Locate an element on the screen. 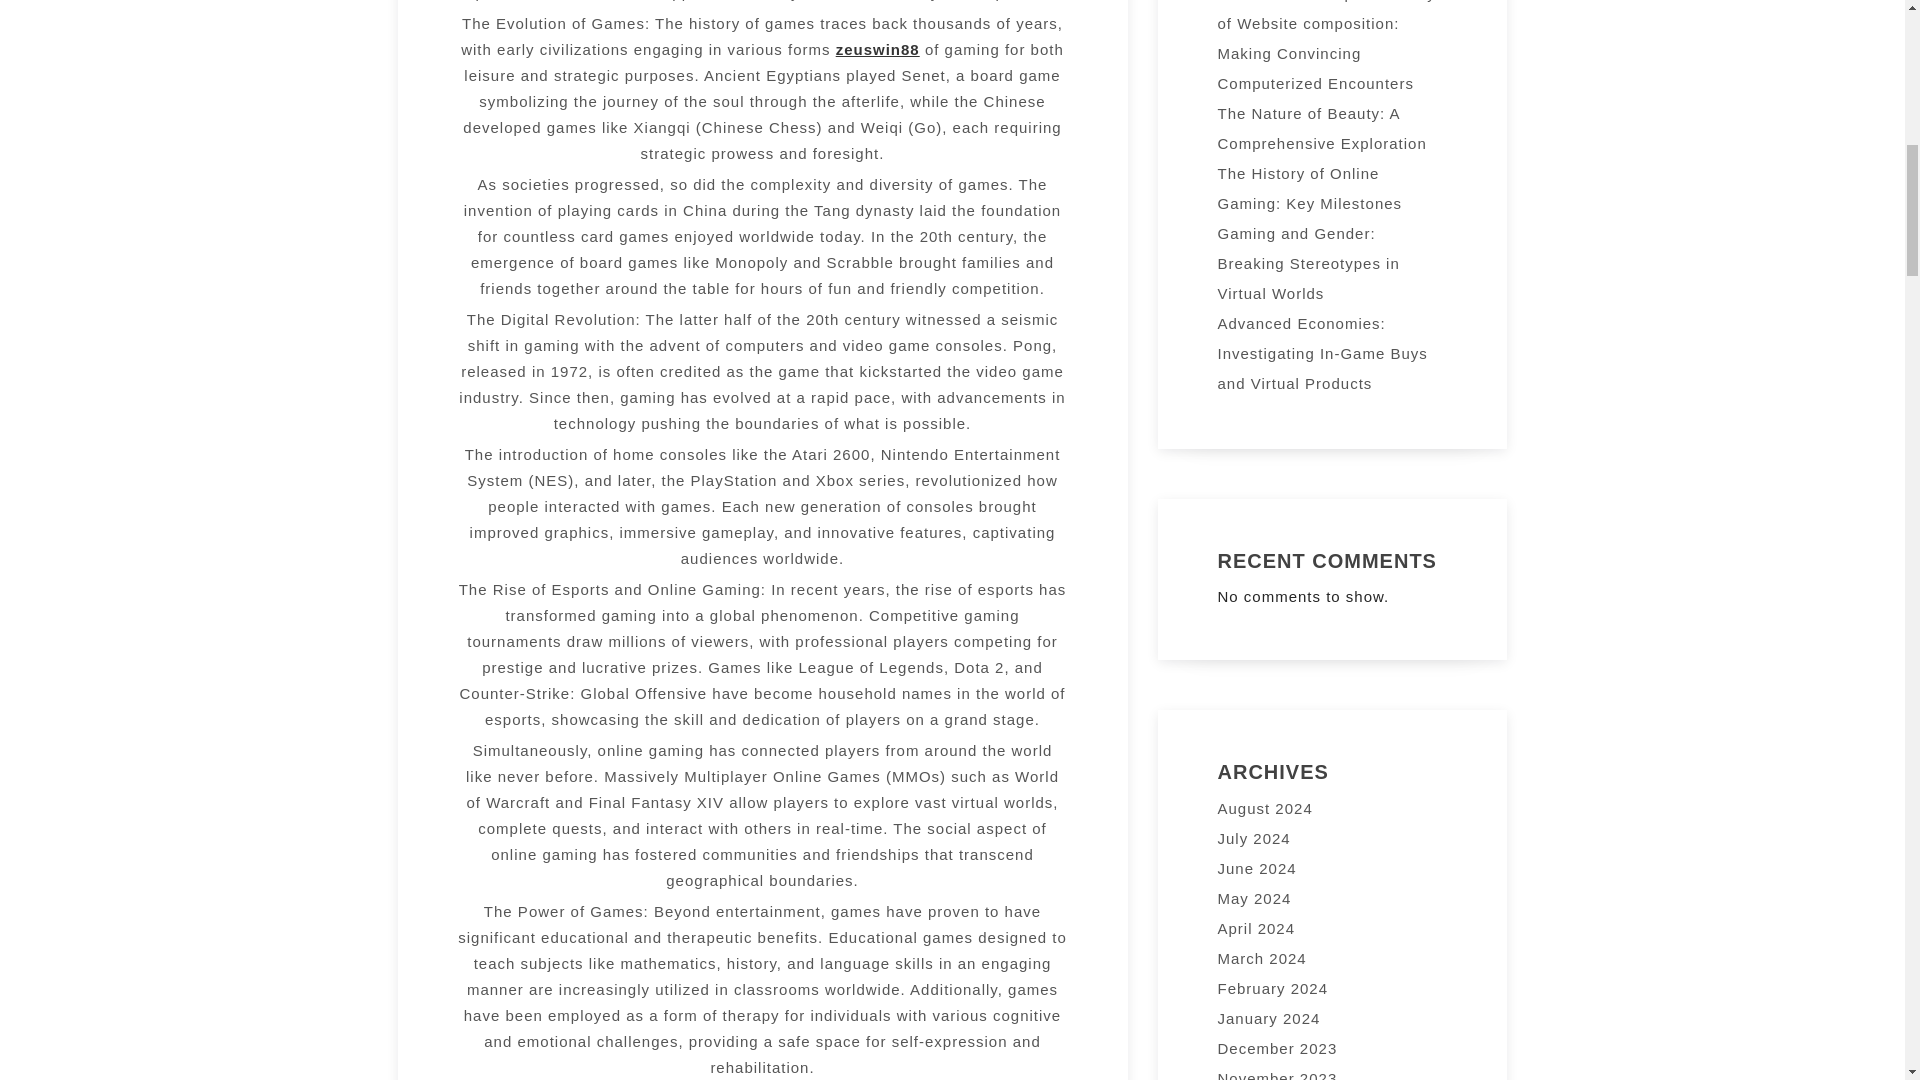 This screenshot has height=1080, width=1920. The Nature of Beauty: A Comprehensive Exploration is located at coordinates (1322, 128).